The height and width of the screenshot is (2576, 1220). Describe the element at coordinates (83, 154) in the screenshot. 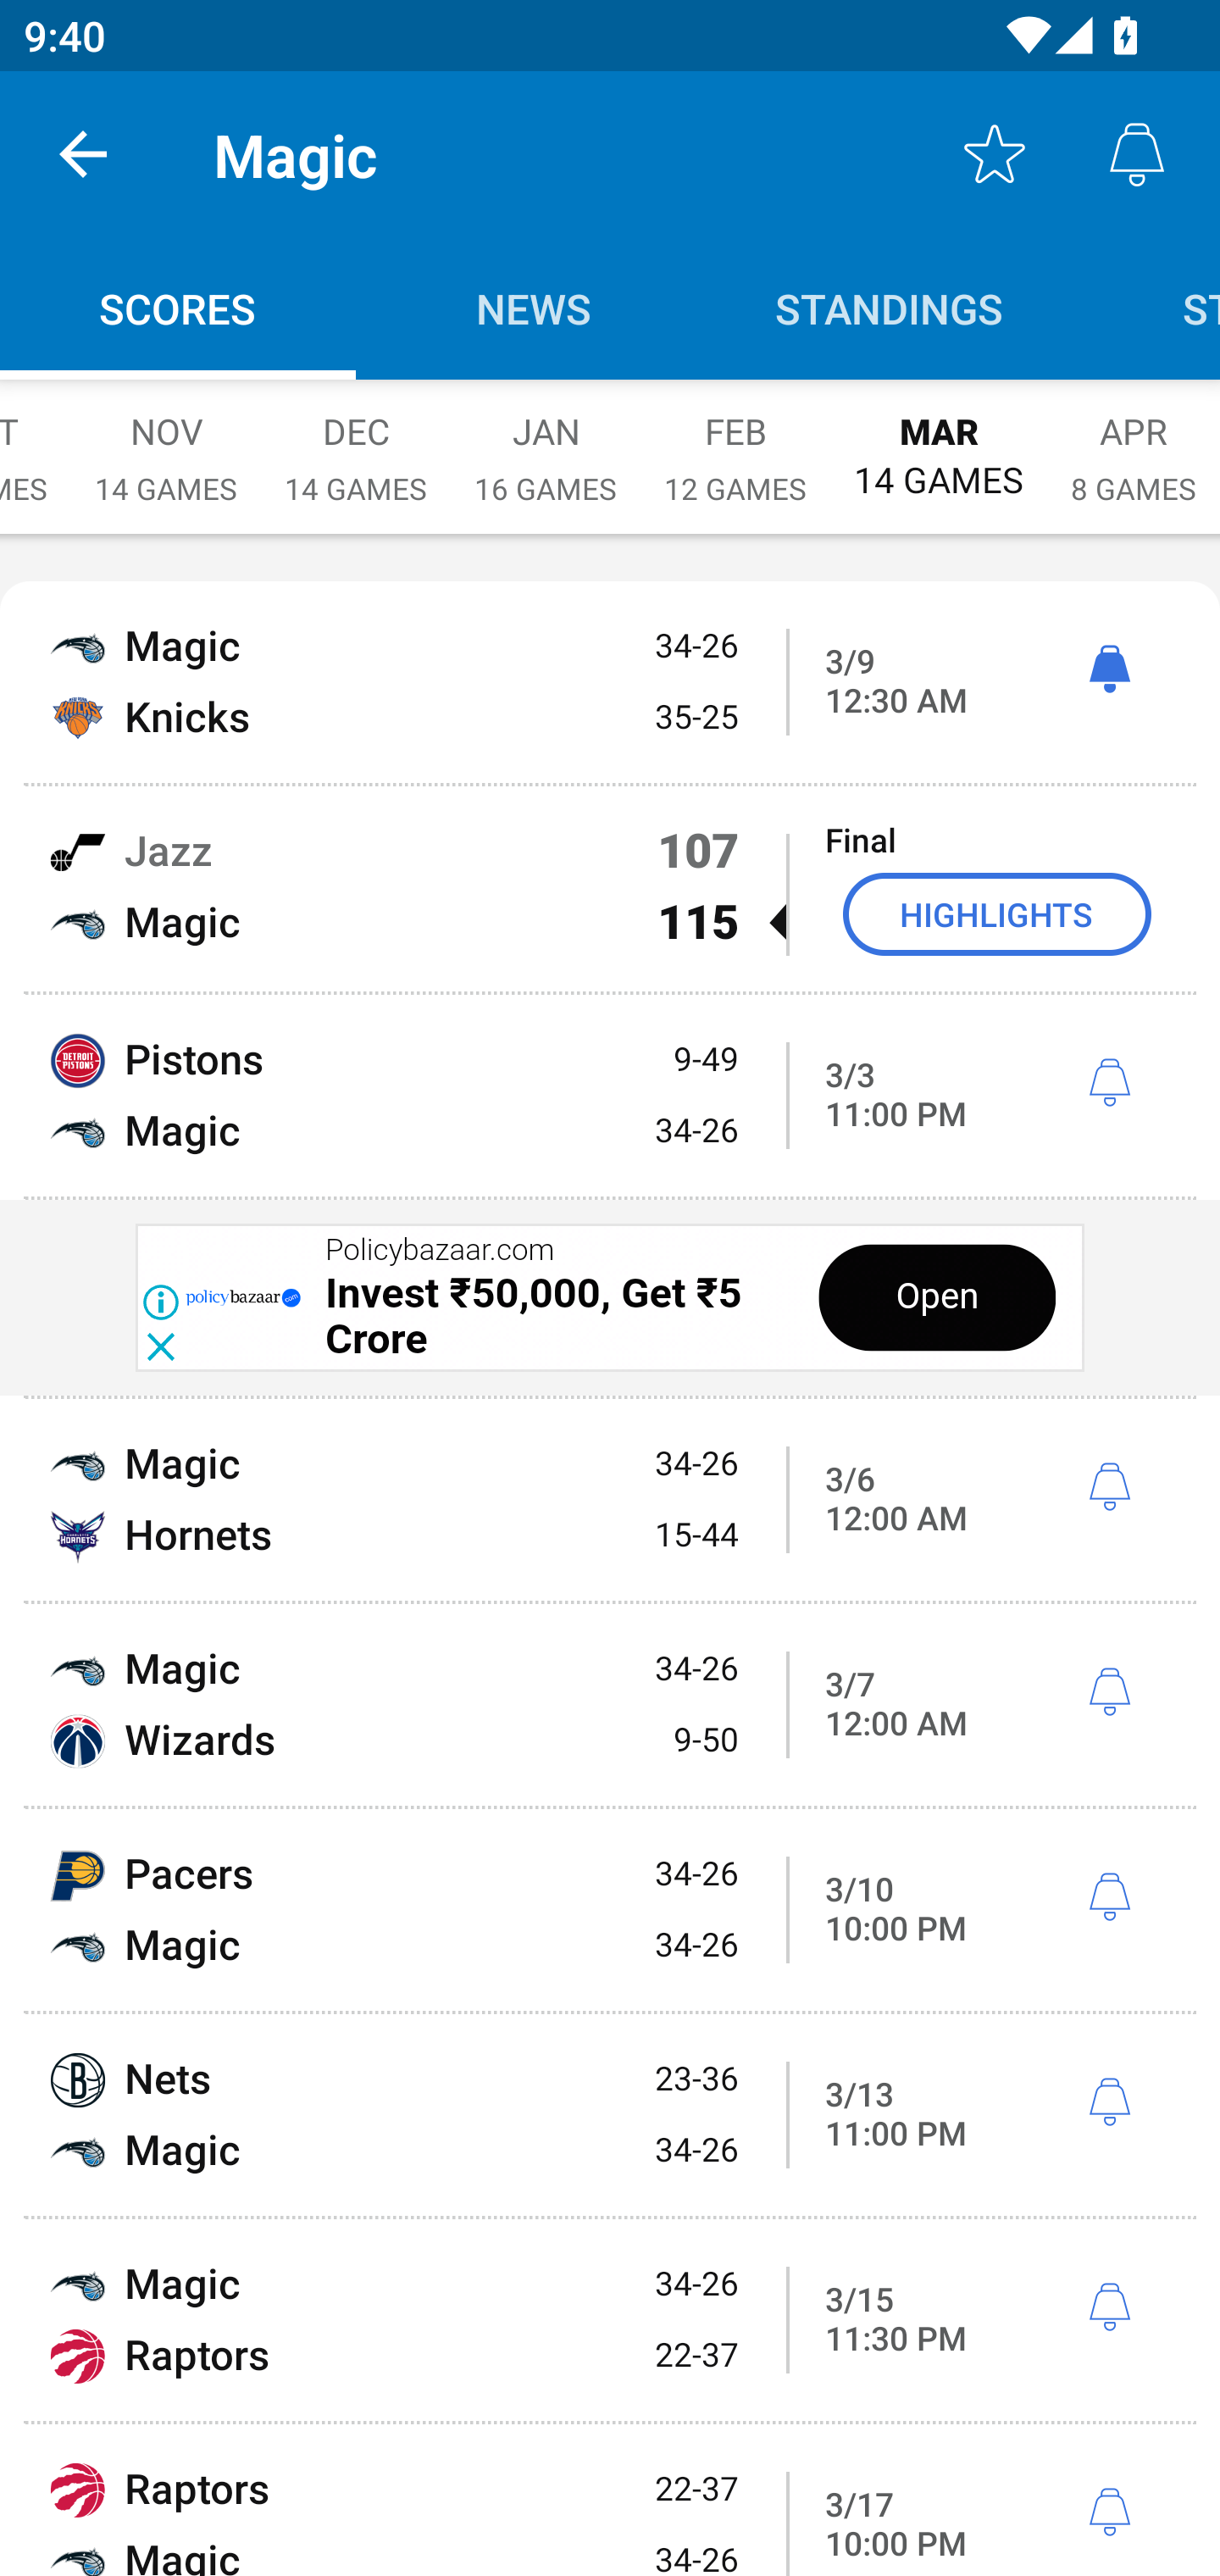

I see `back.button` at that location.